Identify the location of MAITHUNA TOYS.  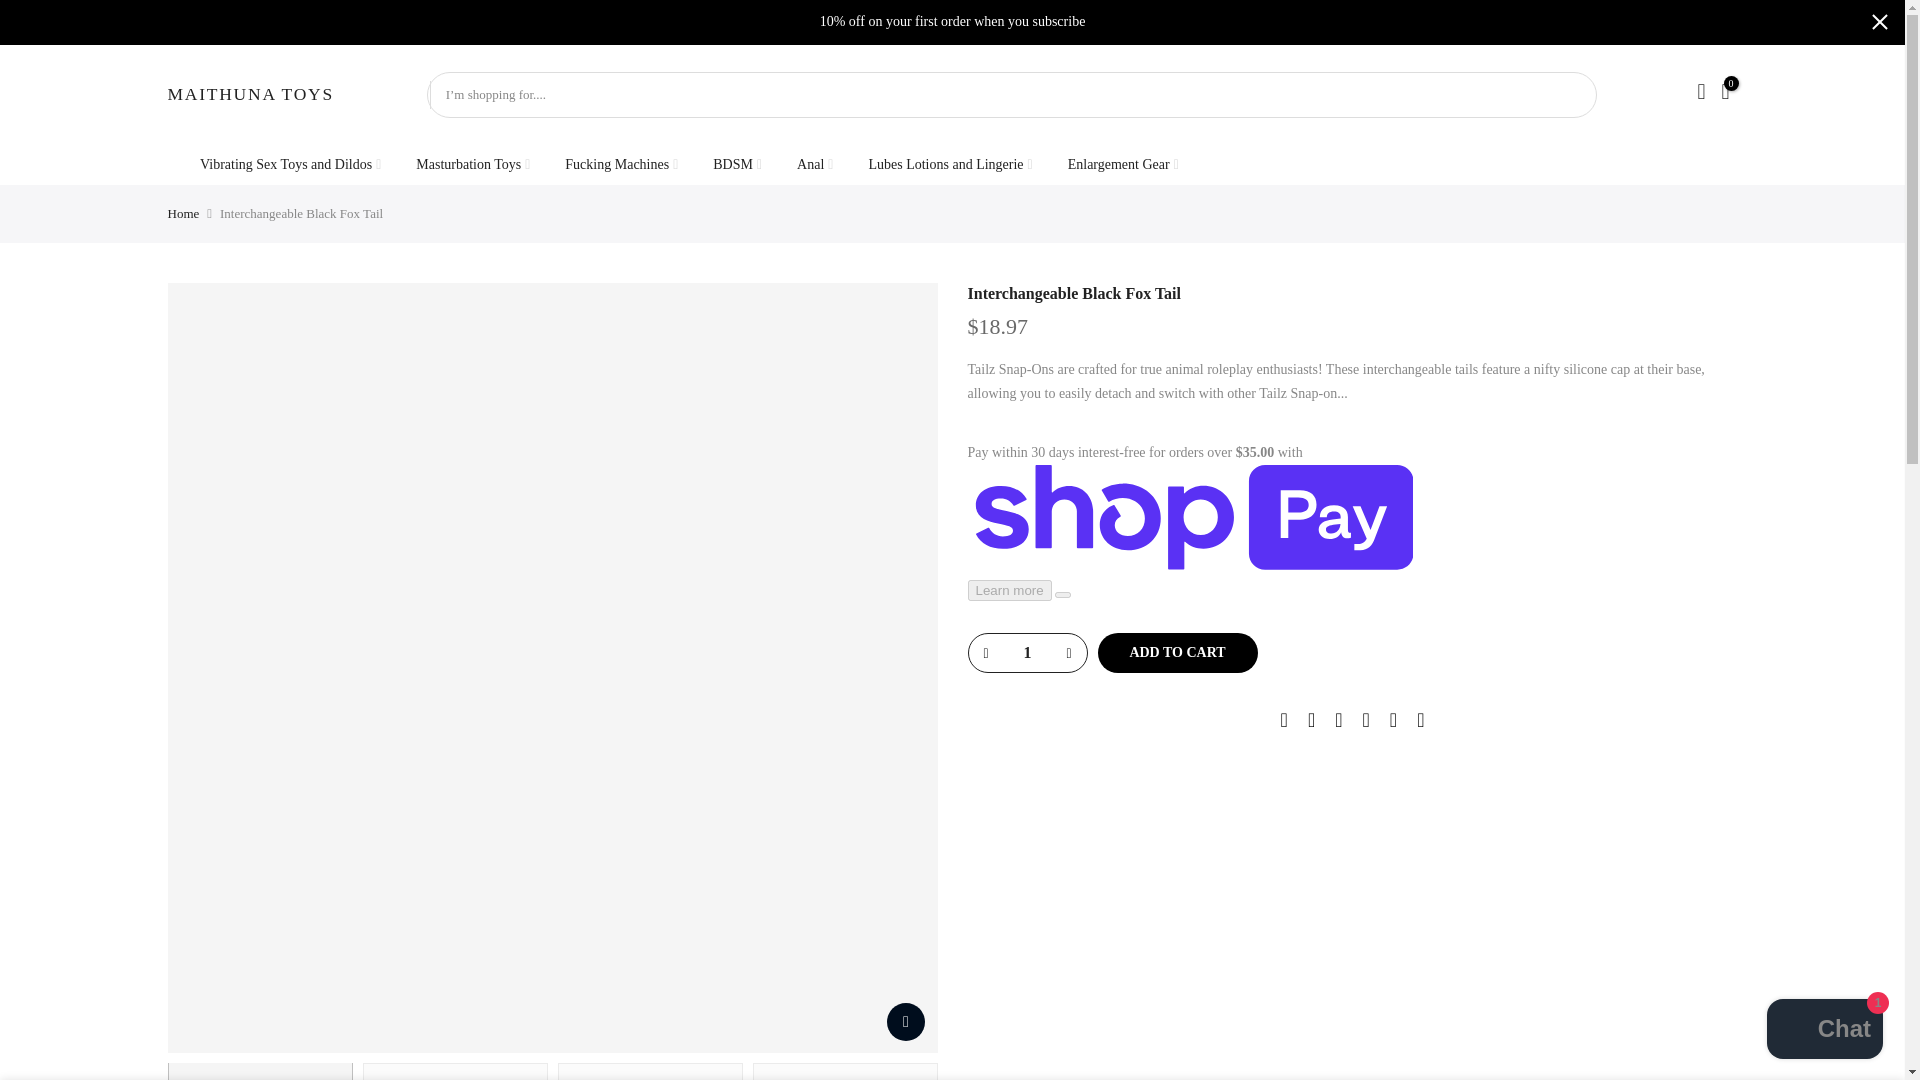
(251, 94).